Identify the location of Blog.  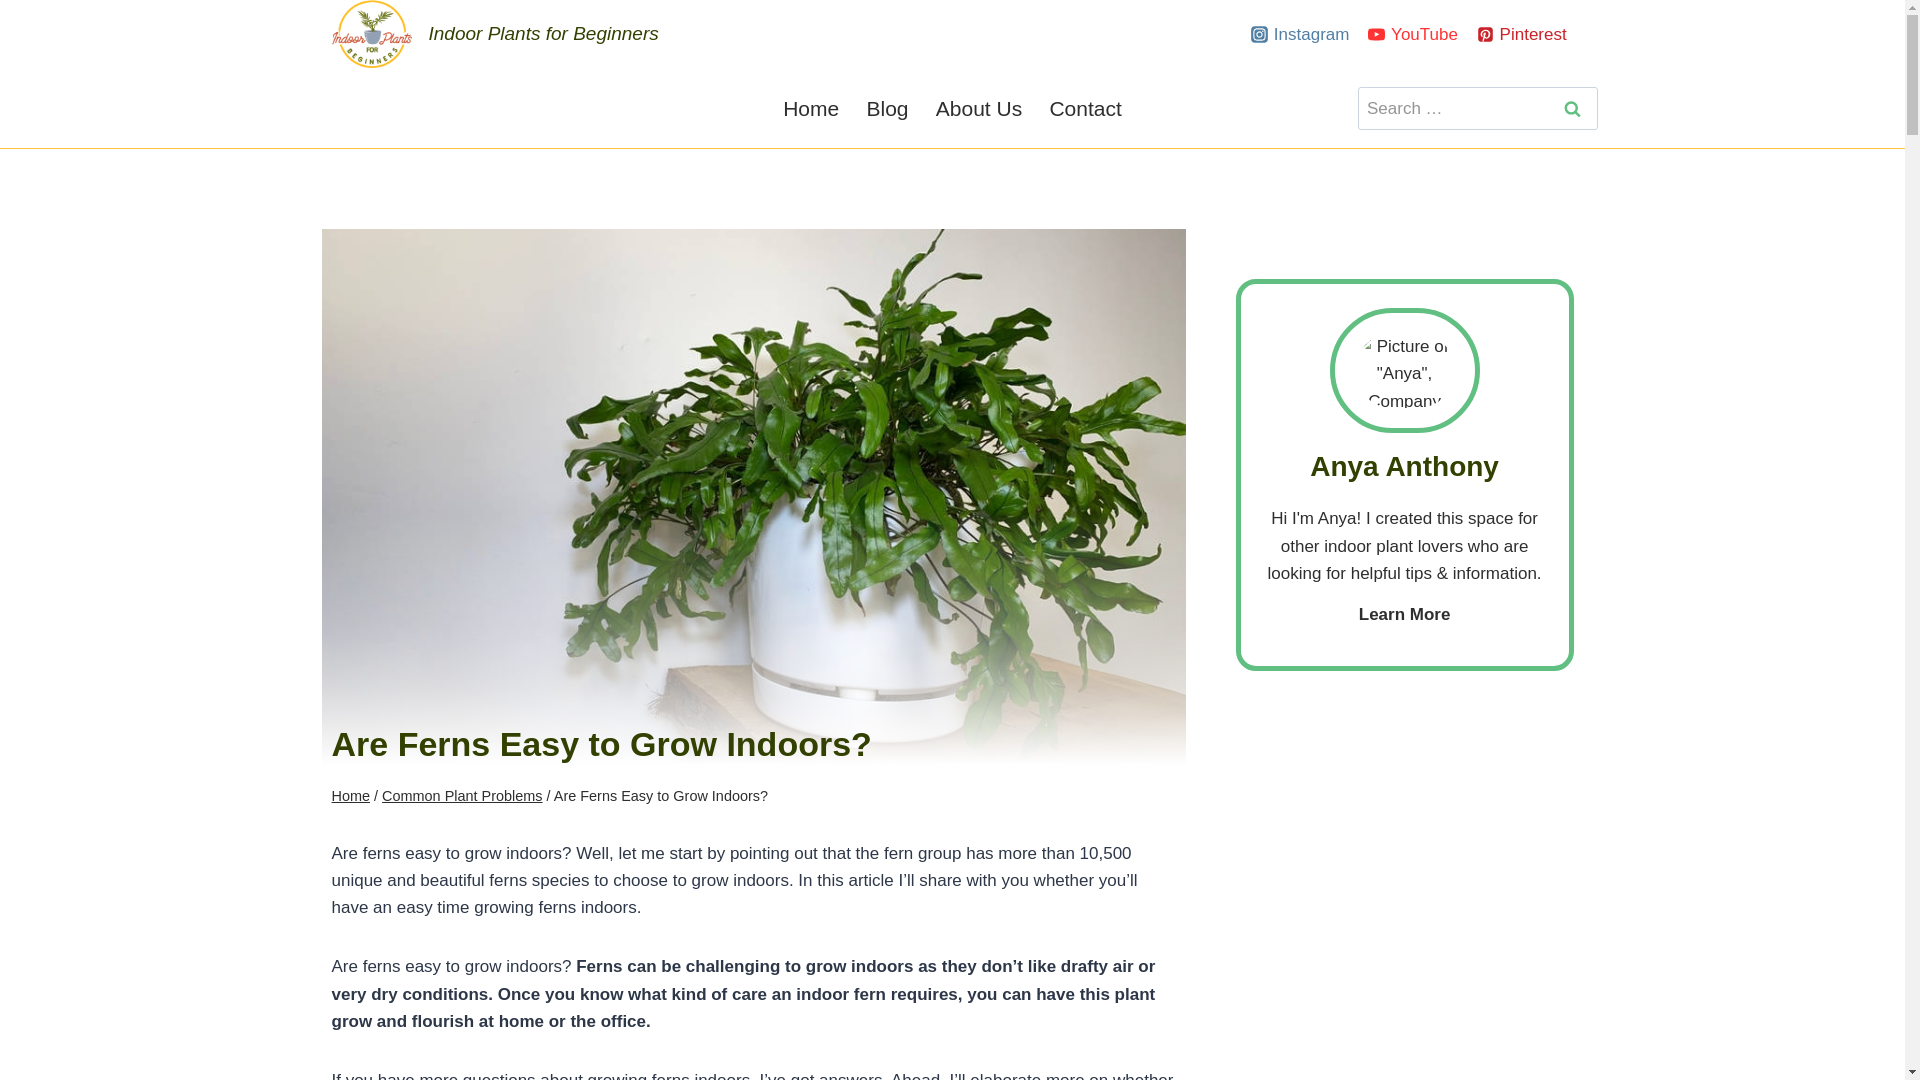
(886, 108).